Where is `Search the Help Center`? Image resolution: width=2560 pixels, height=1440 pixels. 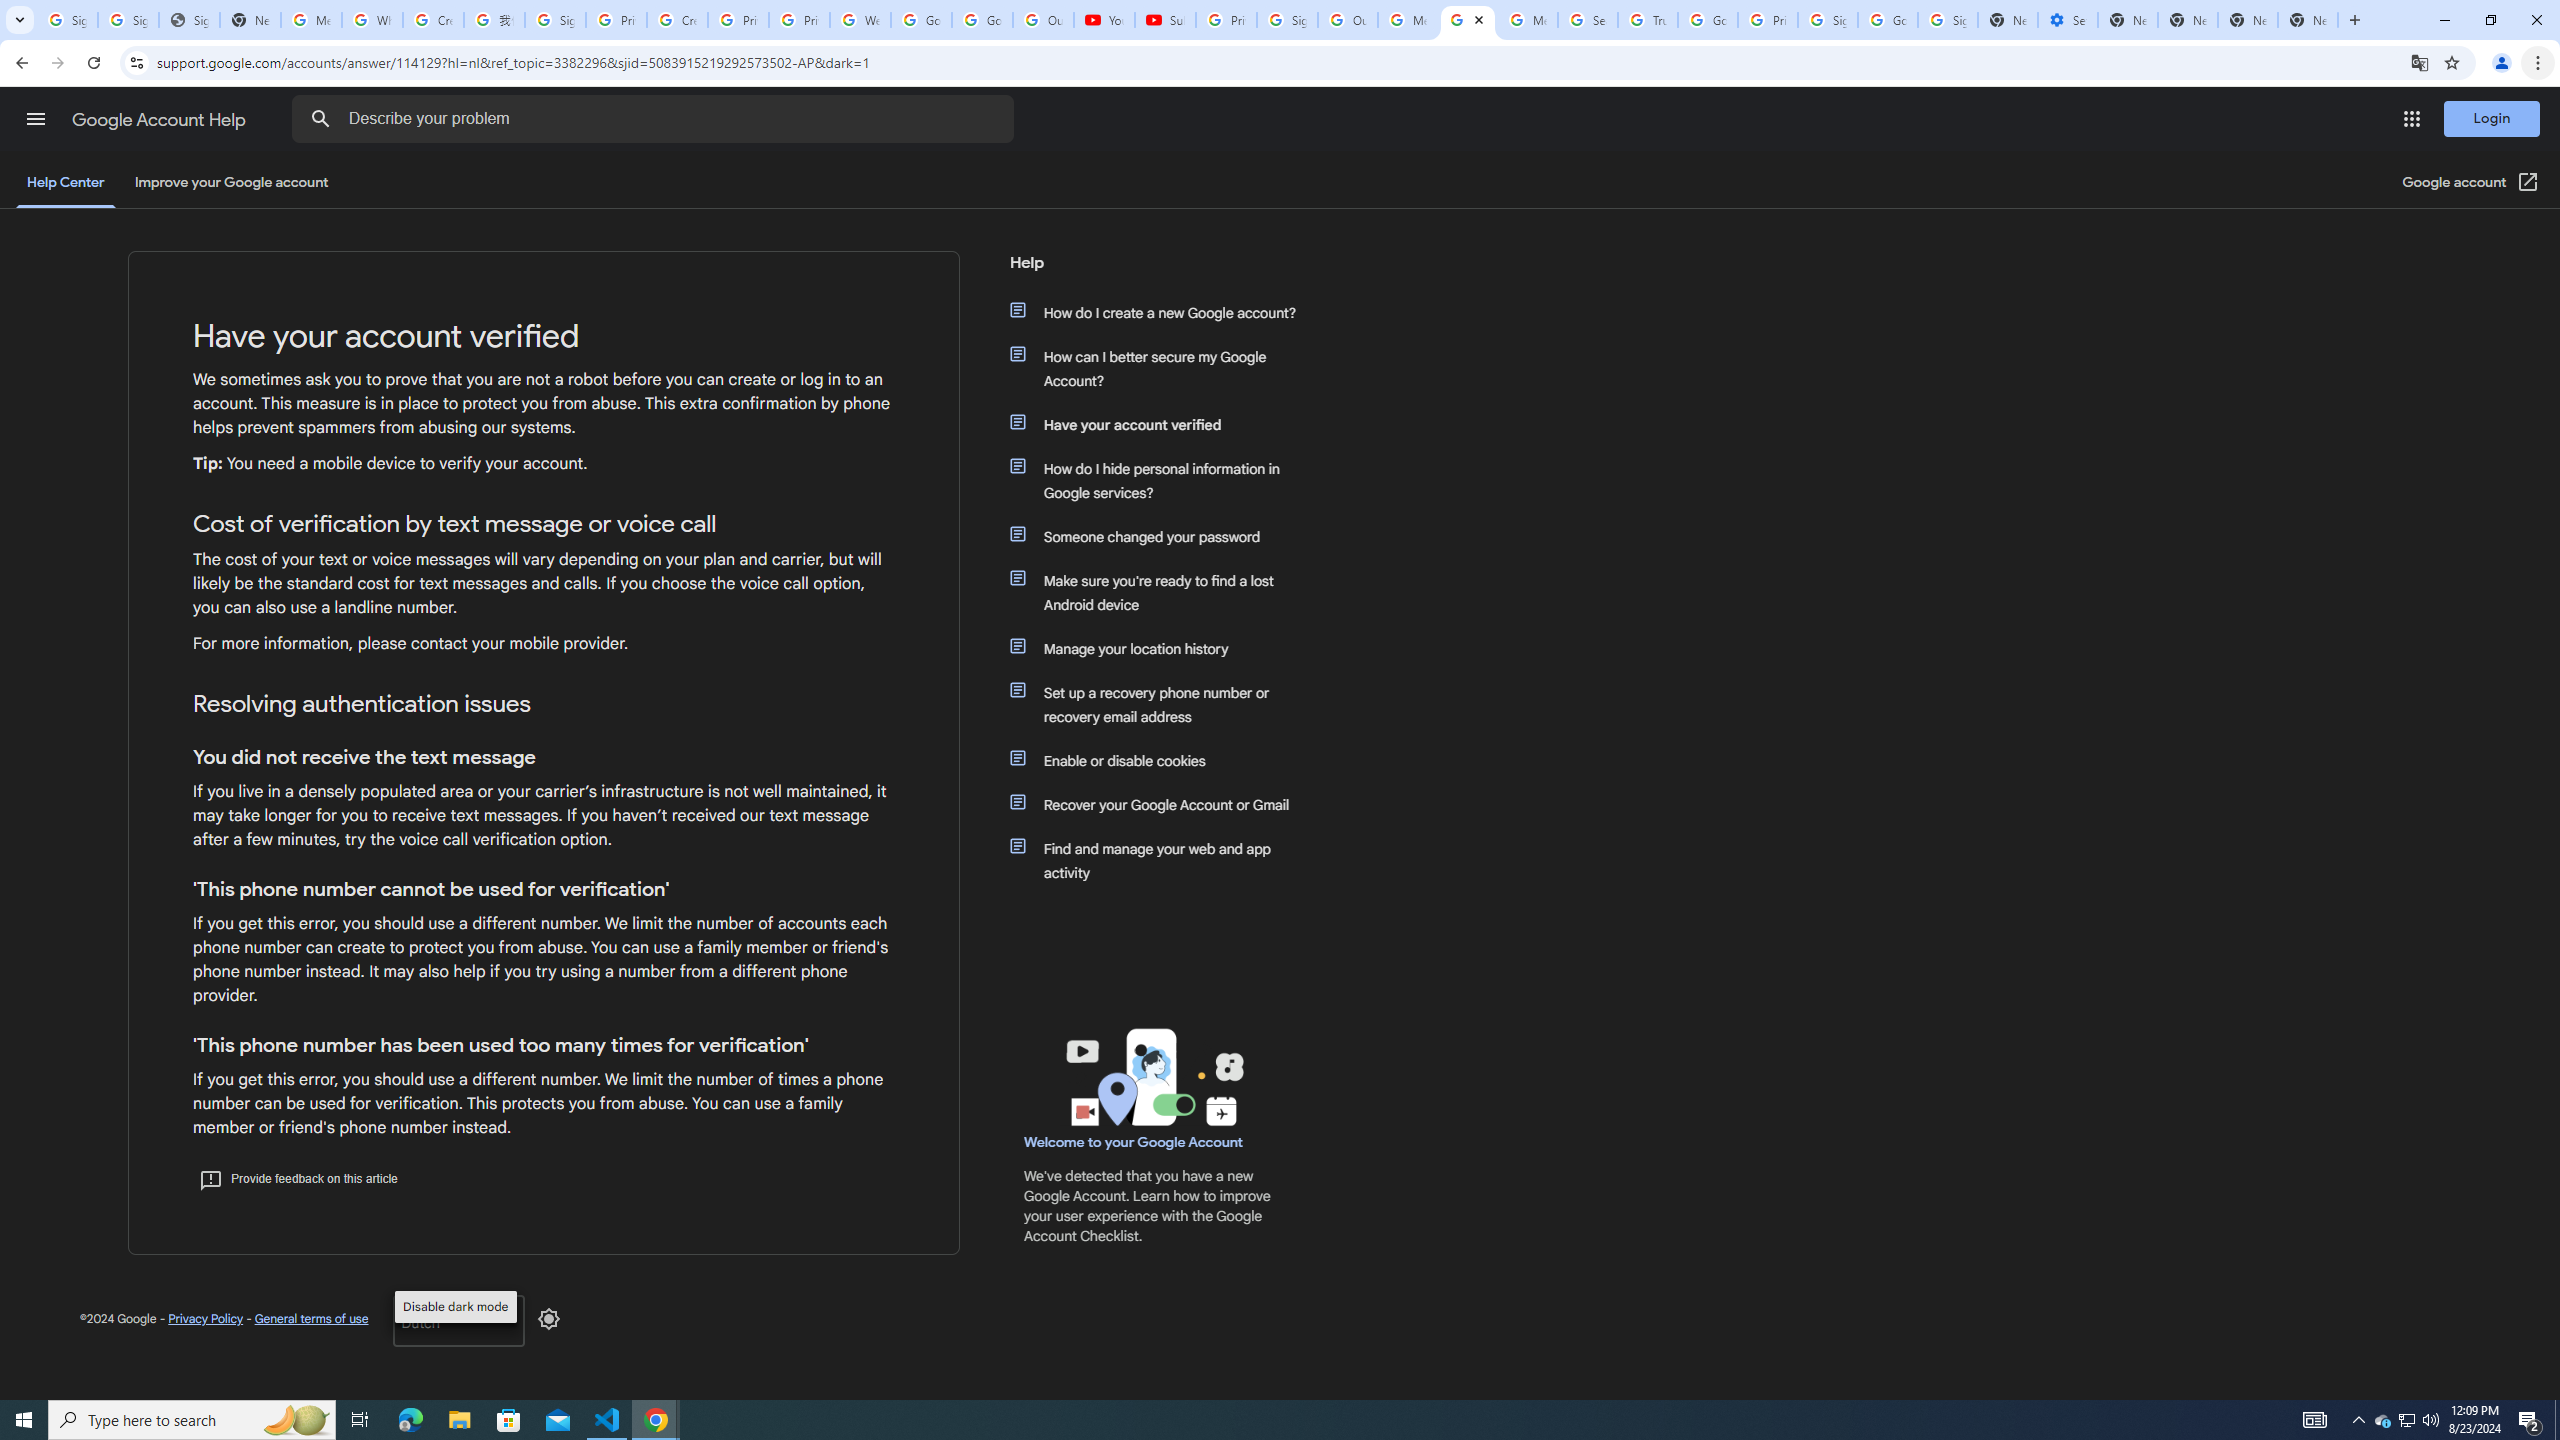
Search the Help Center is located at coordinates (320, 119).